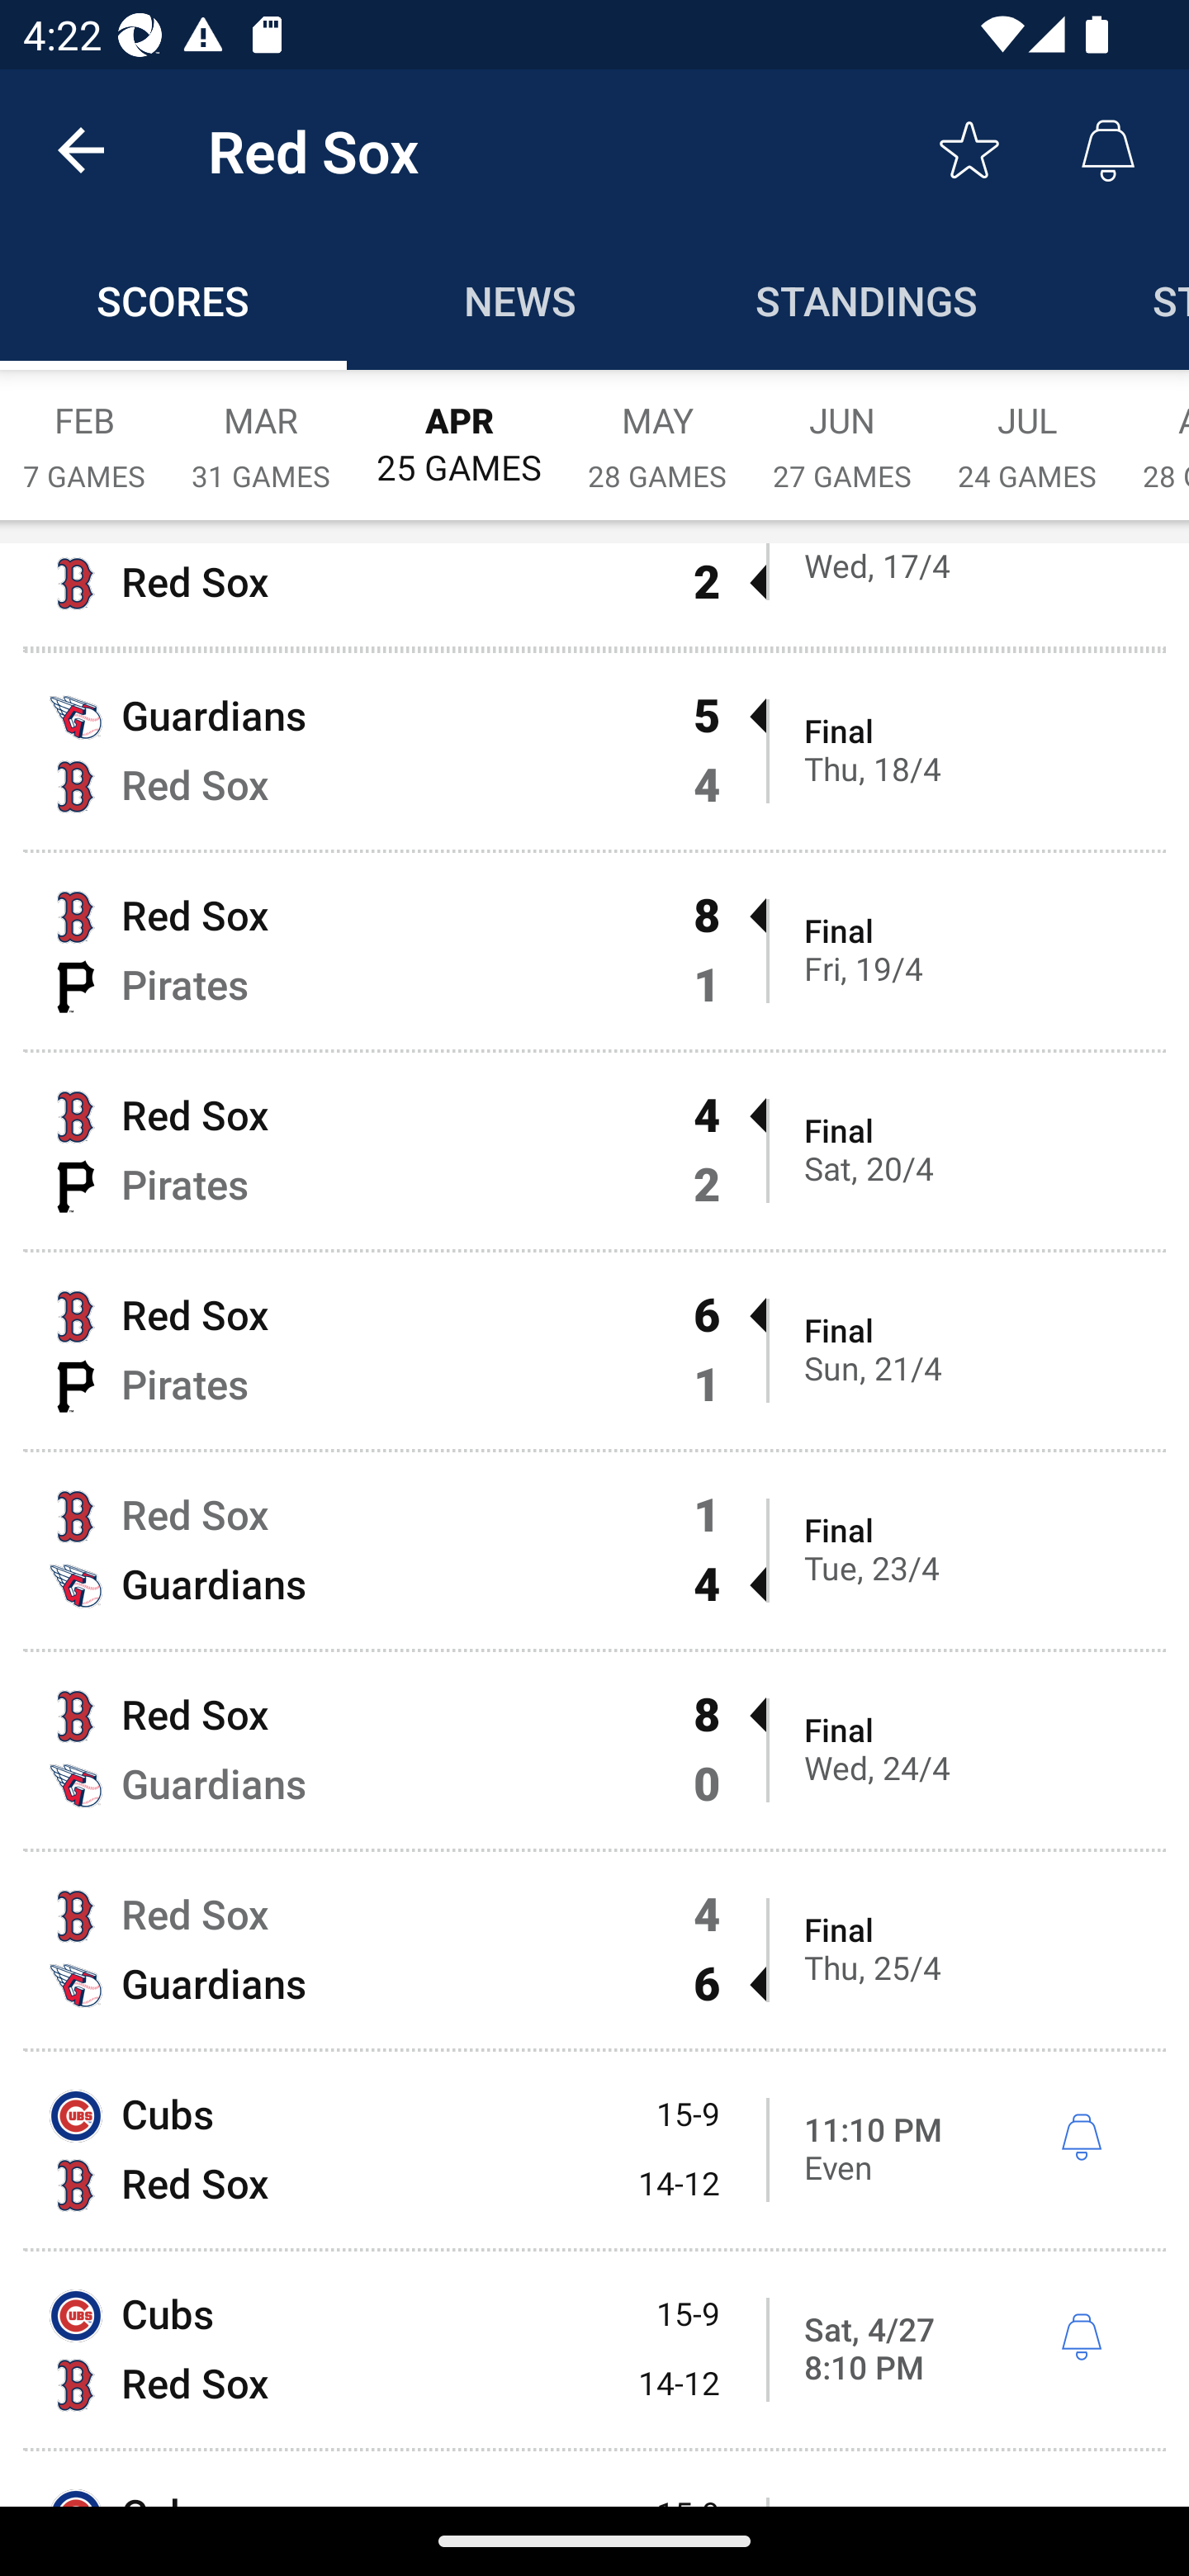 This screenshot has height=2576, width=1189. Describe the element at coordinates (1081, 2138) in the screenshot. I see `í` at that location.